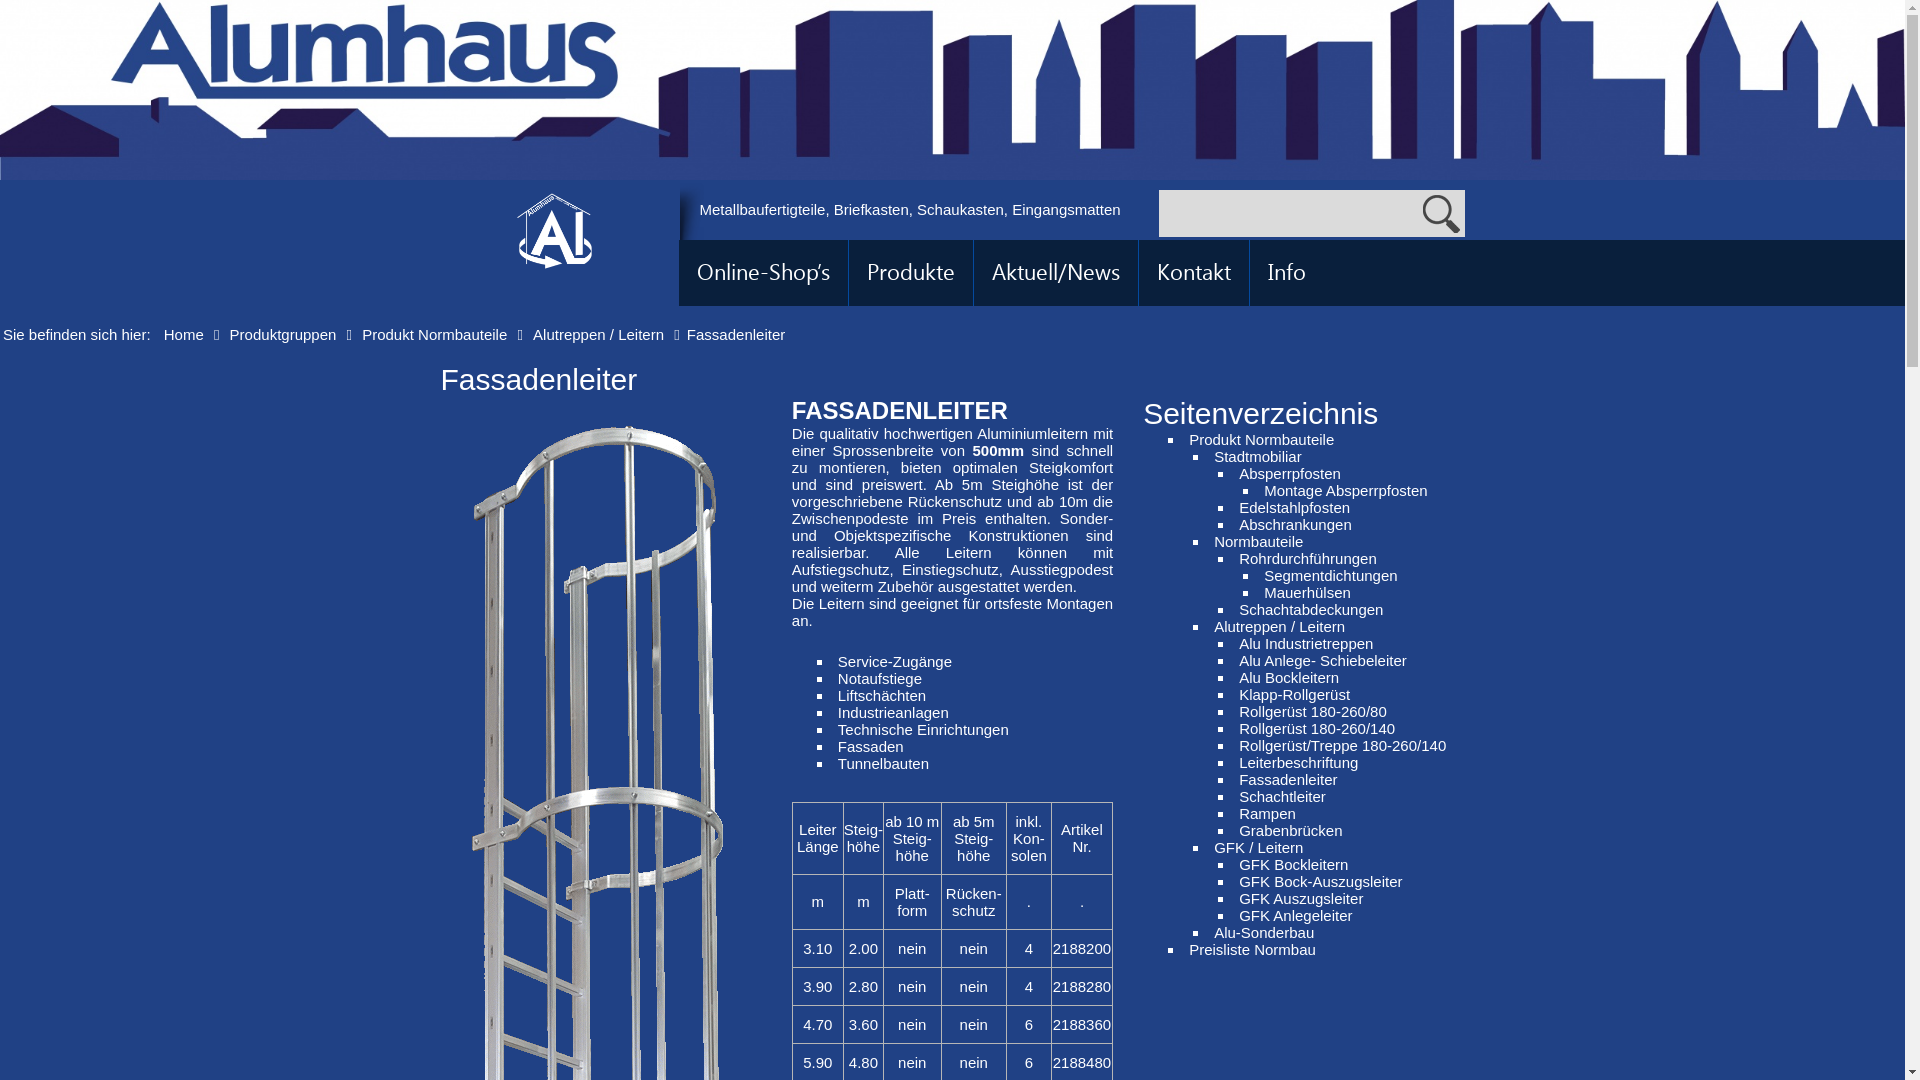 The width and height of the screenshot is (1920, 1080). What do you see at coordinates (1311, 610) in the screenshot?
I see `Schachtabdeckungen` at bounding box center [1311, 610].